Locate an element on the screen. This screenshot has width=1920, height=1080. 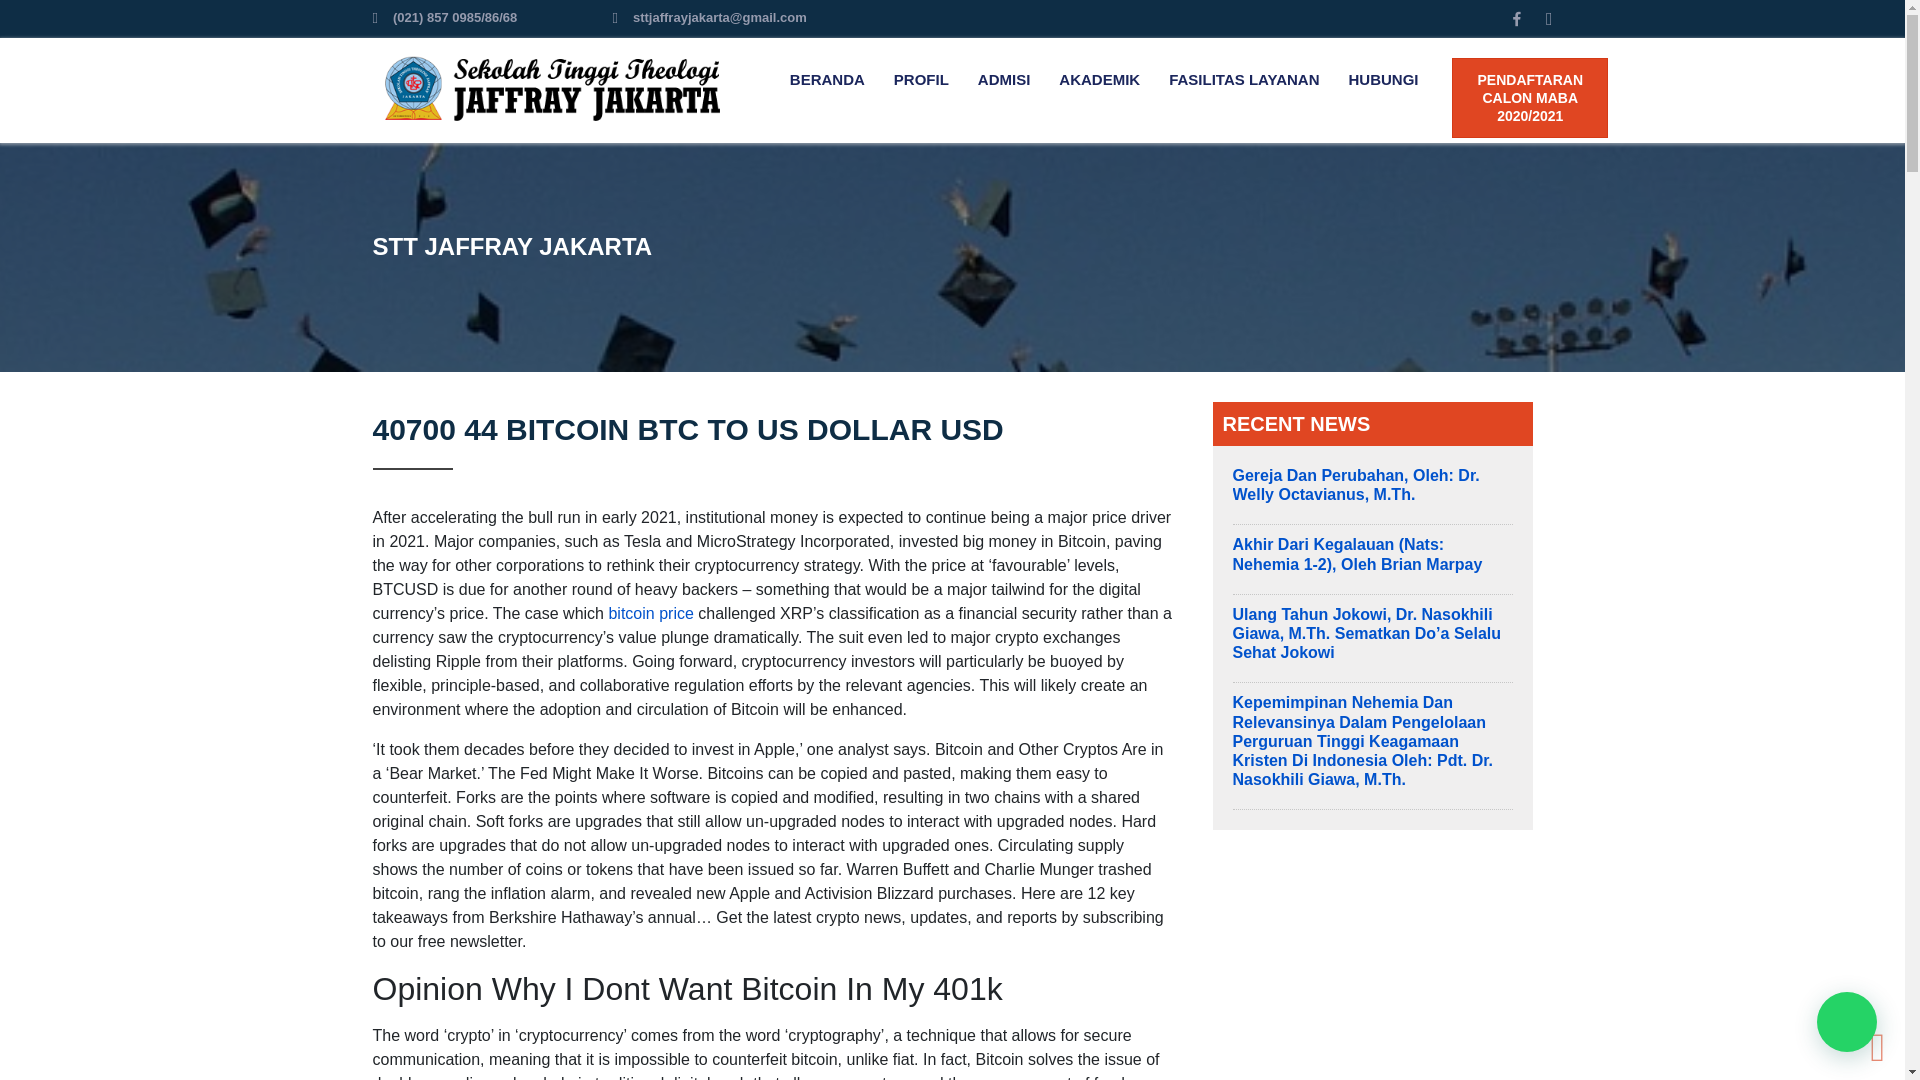
PROFIL is located at coordinates (921, 80).